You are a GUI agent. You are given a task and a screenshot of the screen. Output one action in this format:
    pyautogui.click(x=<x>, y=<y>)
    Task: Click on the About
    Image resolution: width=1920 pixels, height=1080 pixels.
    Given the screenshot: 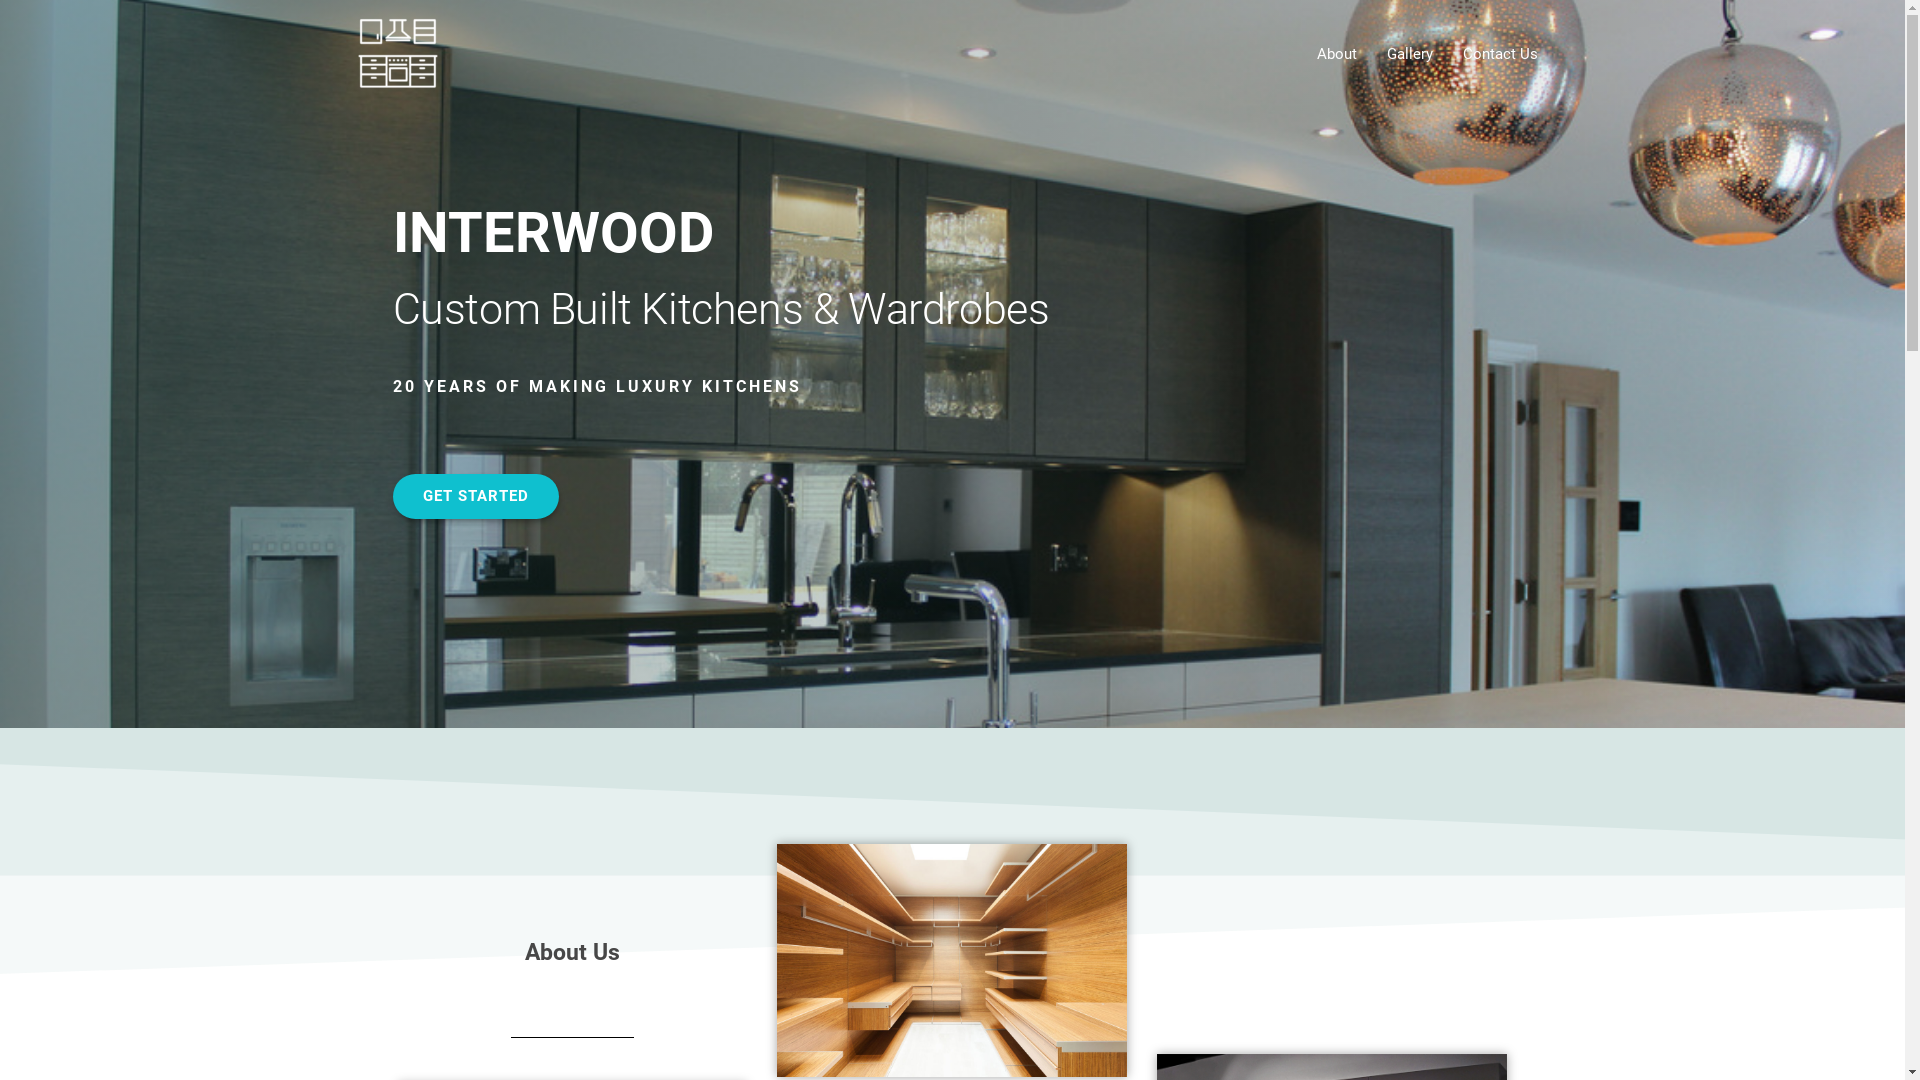 What is the action you would take?
    pyautogui.click(x=1337, y=54)
    